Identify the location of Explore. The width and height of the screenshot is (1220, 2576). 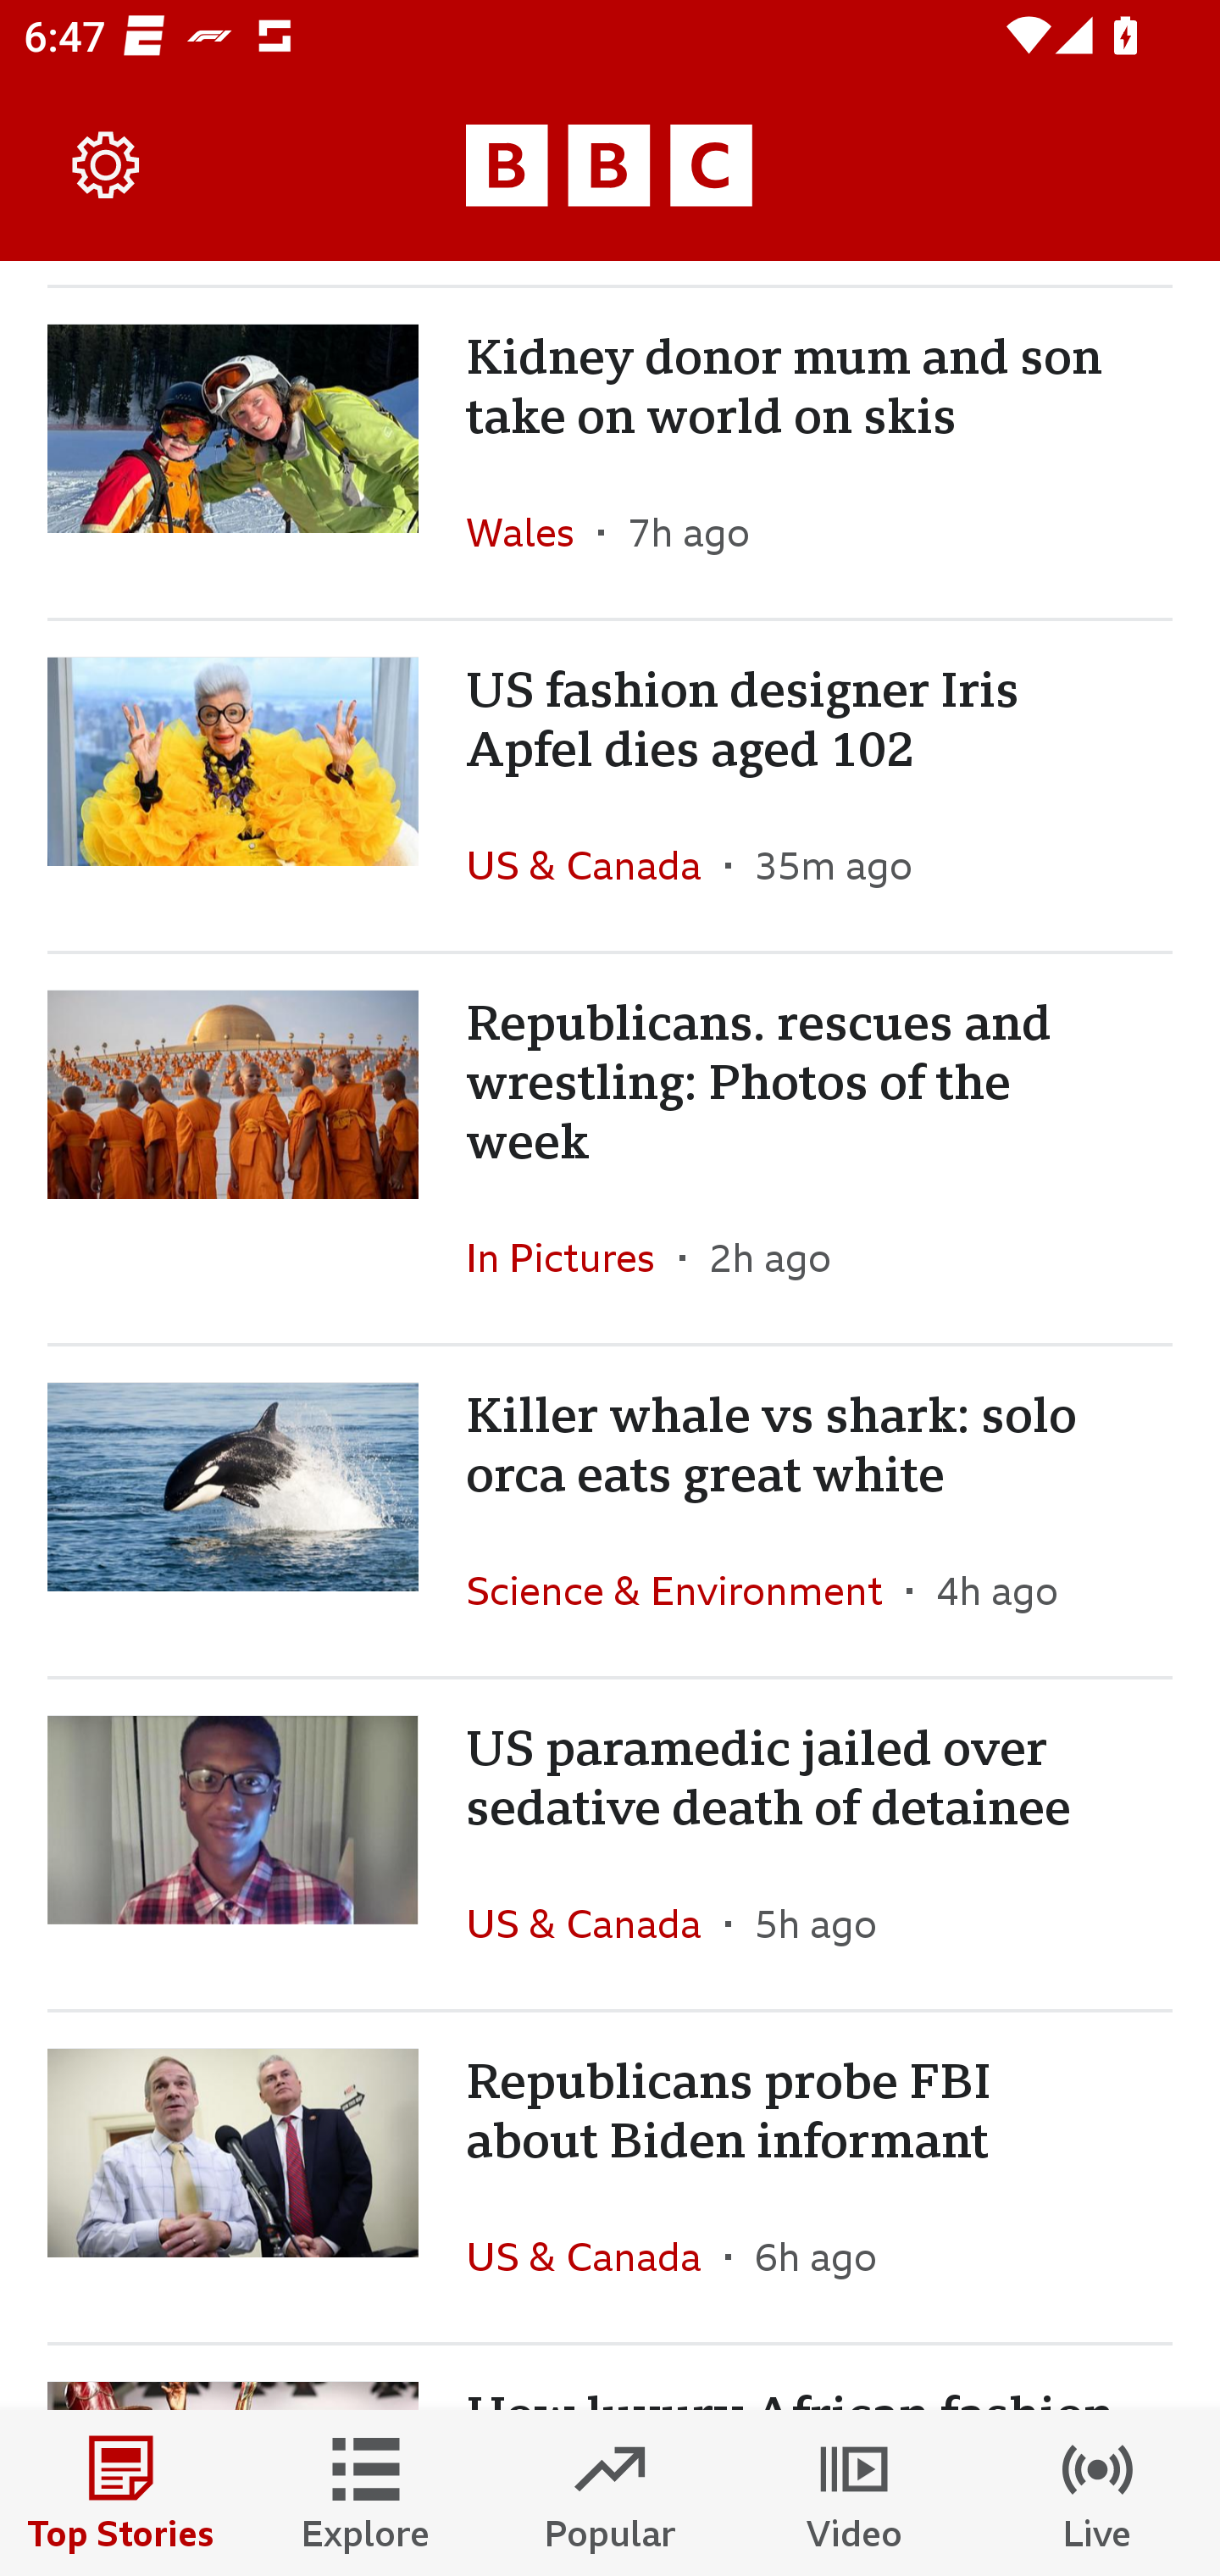
(366, 2493).